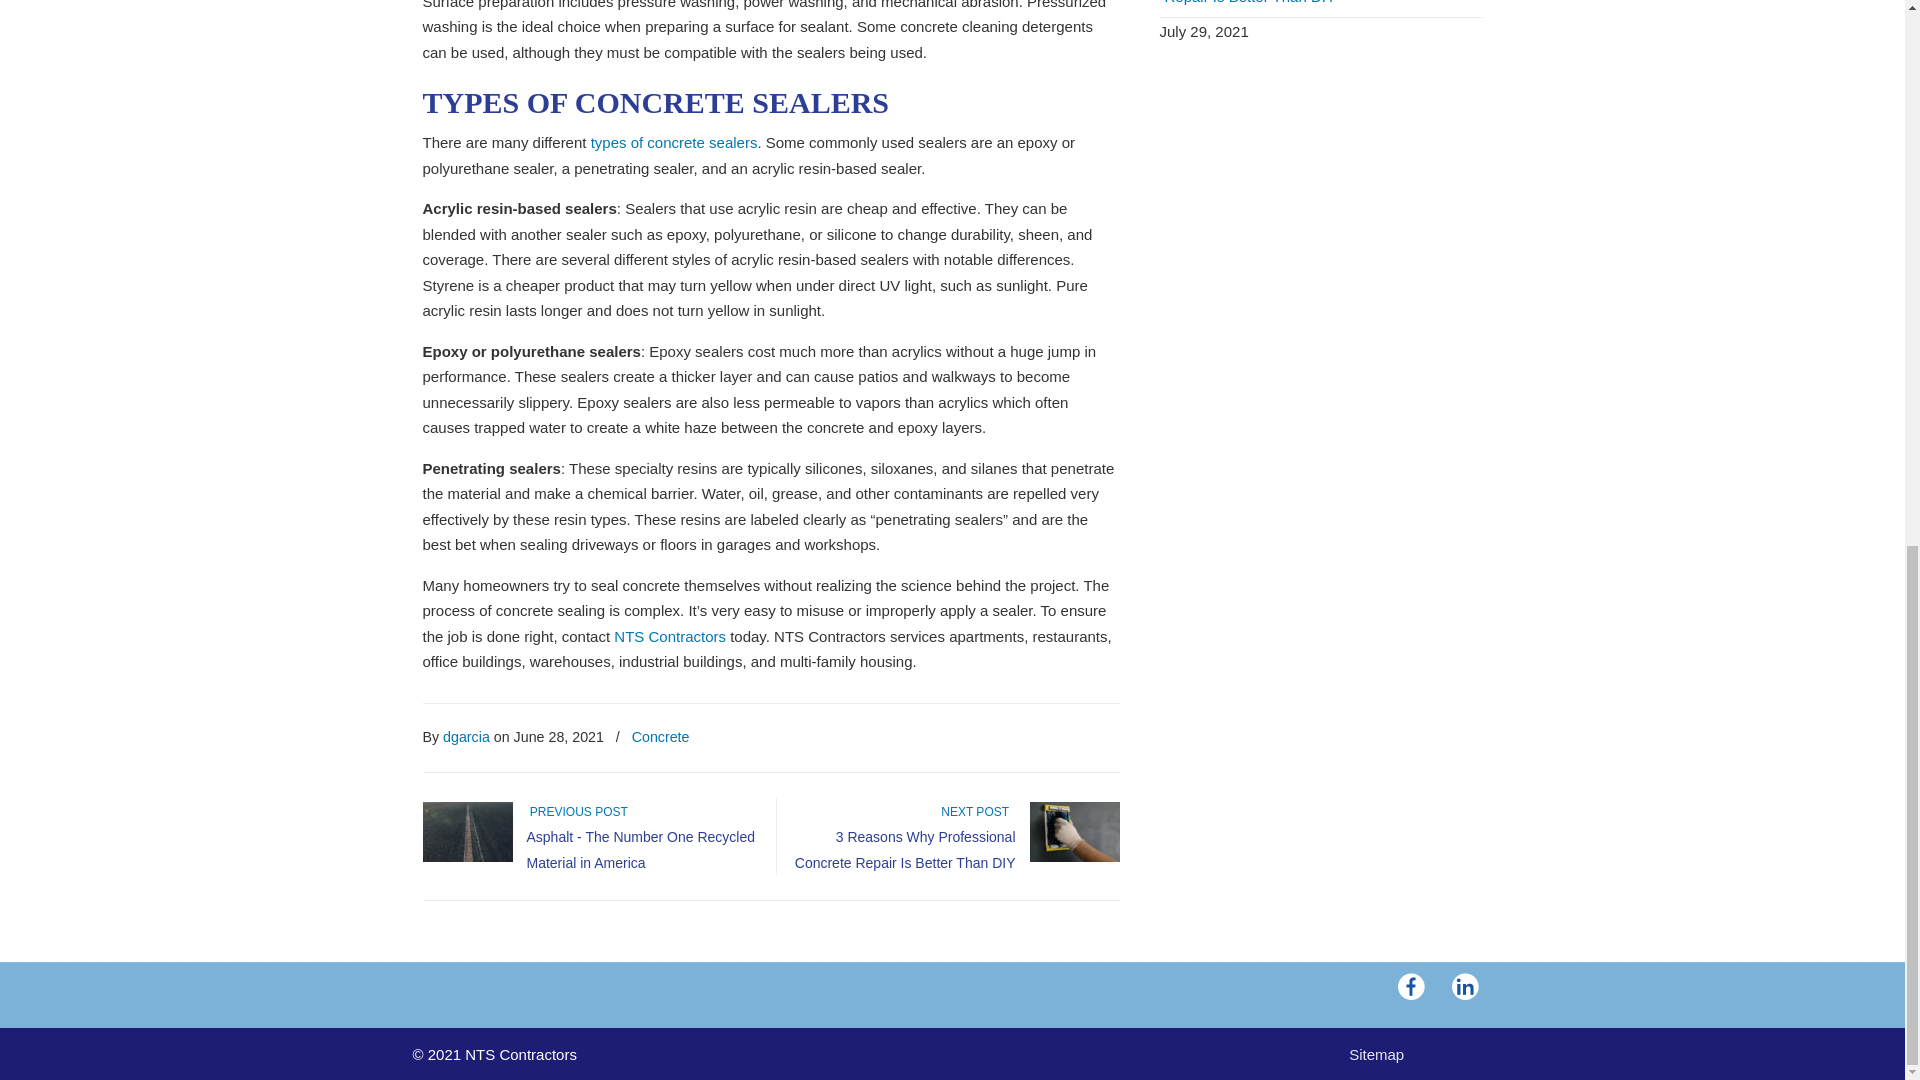 The image size is (1920, 1080). I want to click on Posts by dgarcia, so click(466, 736).